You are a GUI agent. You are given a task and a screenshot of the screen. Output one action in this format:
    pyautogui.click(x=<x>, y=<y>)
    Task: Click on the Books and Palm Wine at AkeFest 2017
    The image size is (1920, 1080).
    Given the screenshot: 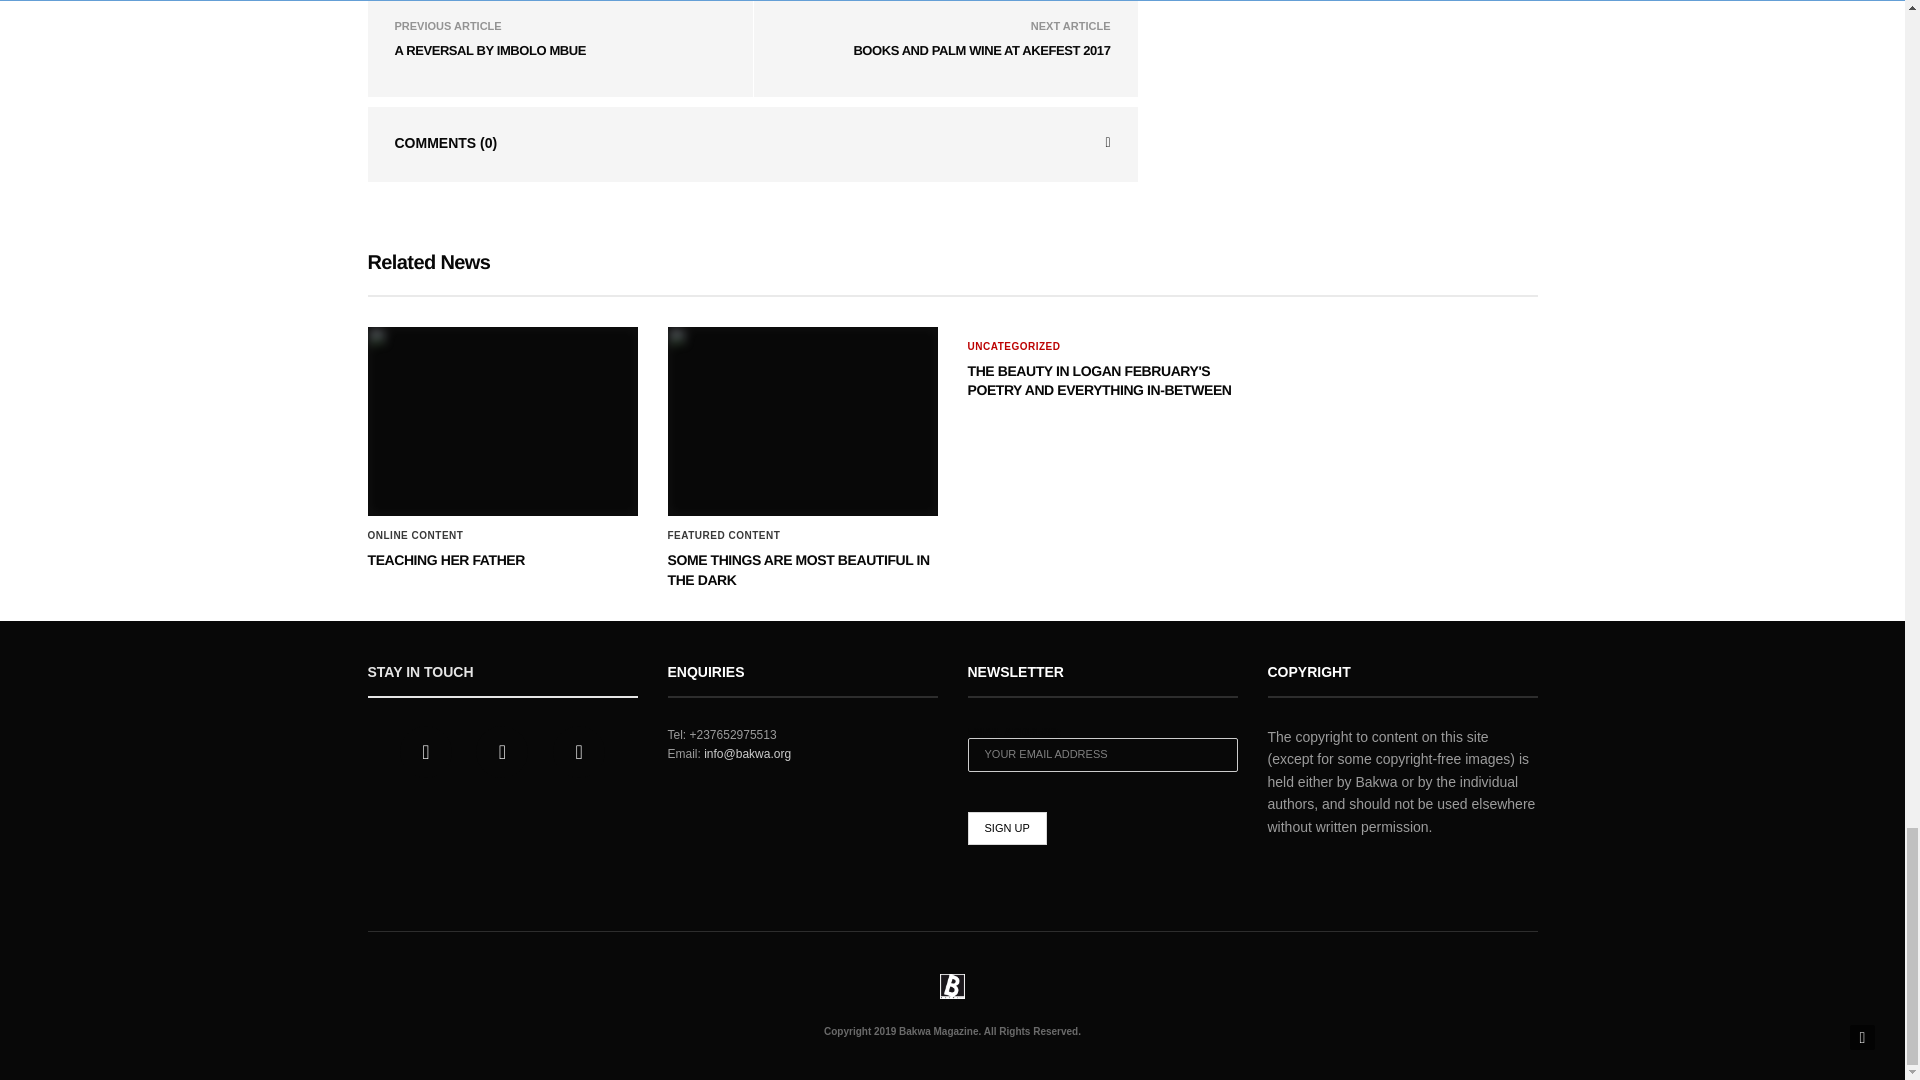 What is the action you would take?
    pyautogui.click(x=980, y=50)
    